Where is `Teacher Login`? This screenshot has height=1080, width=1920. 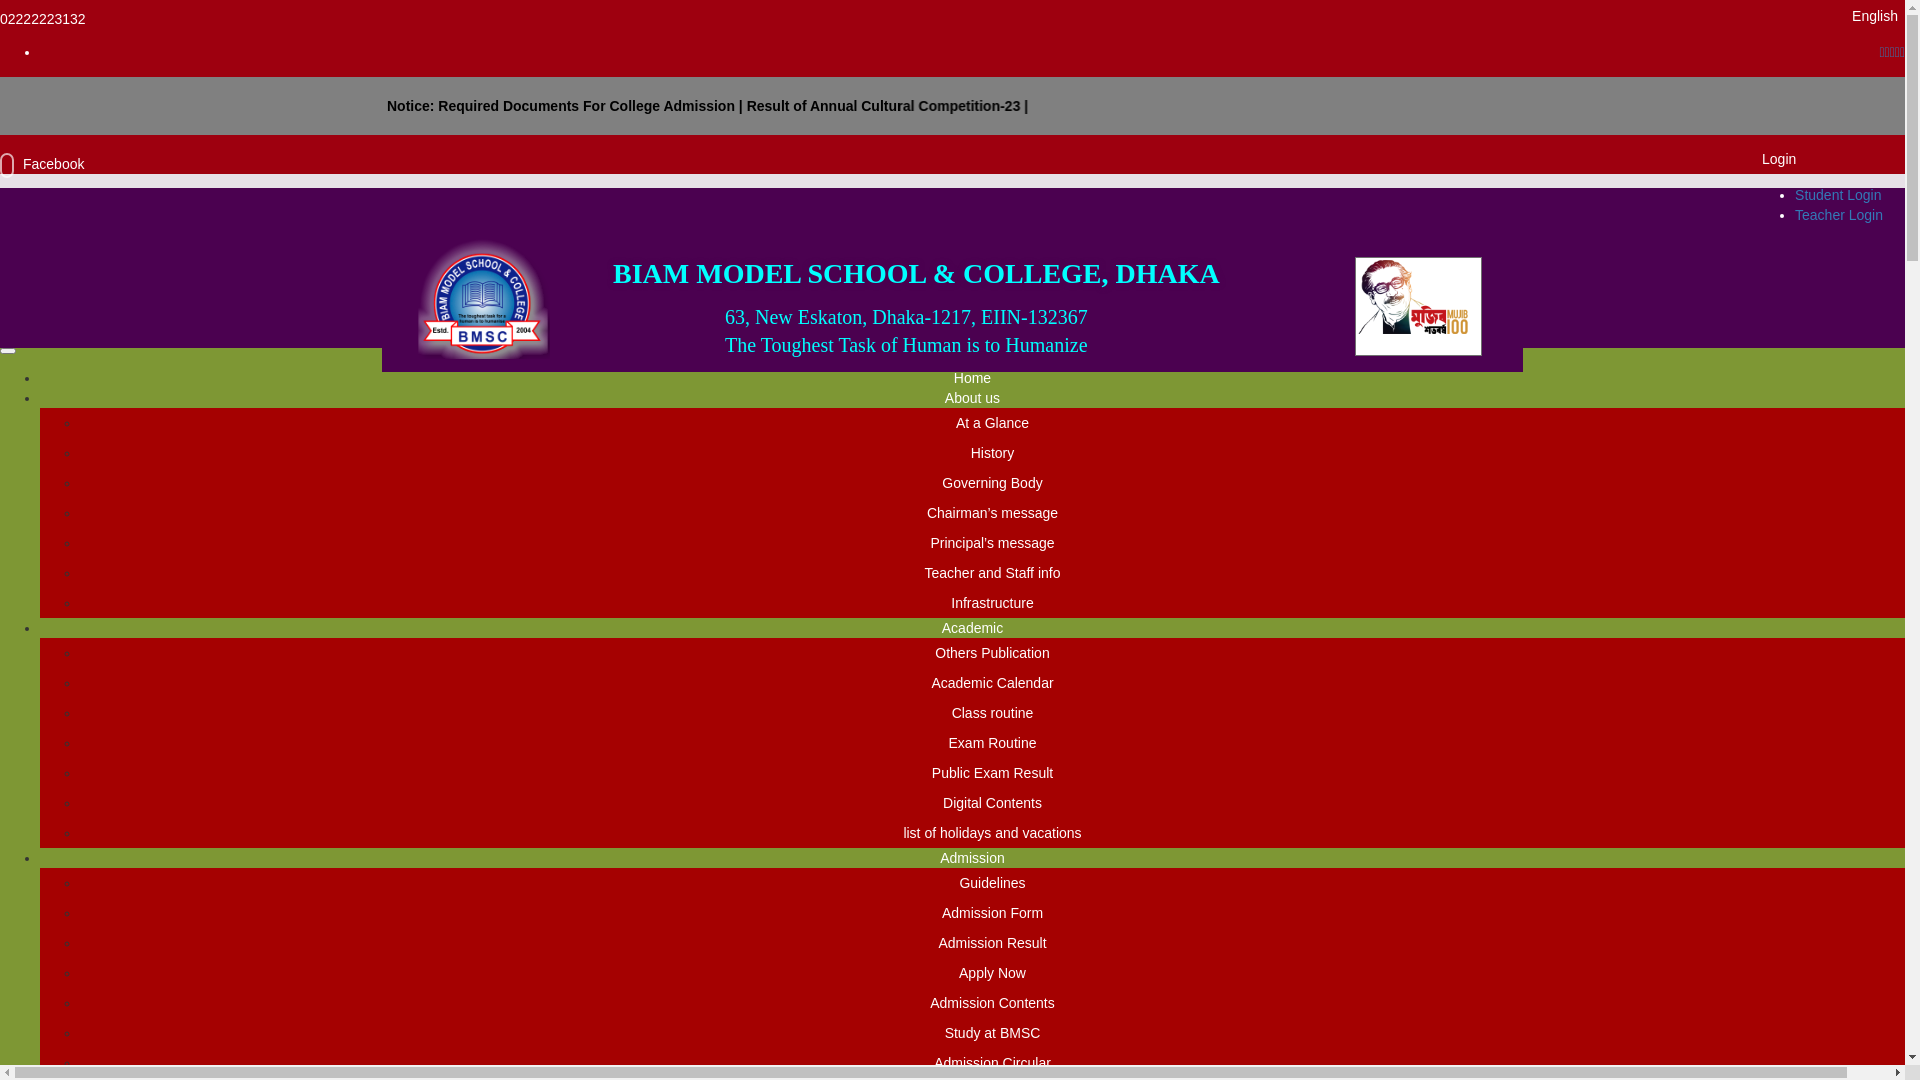 Teacher Login is located at coordinates (1839, 215).